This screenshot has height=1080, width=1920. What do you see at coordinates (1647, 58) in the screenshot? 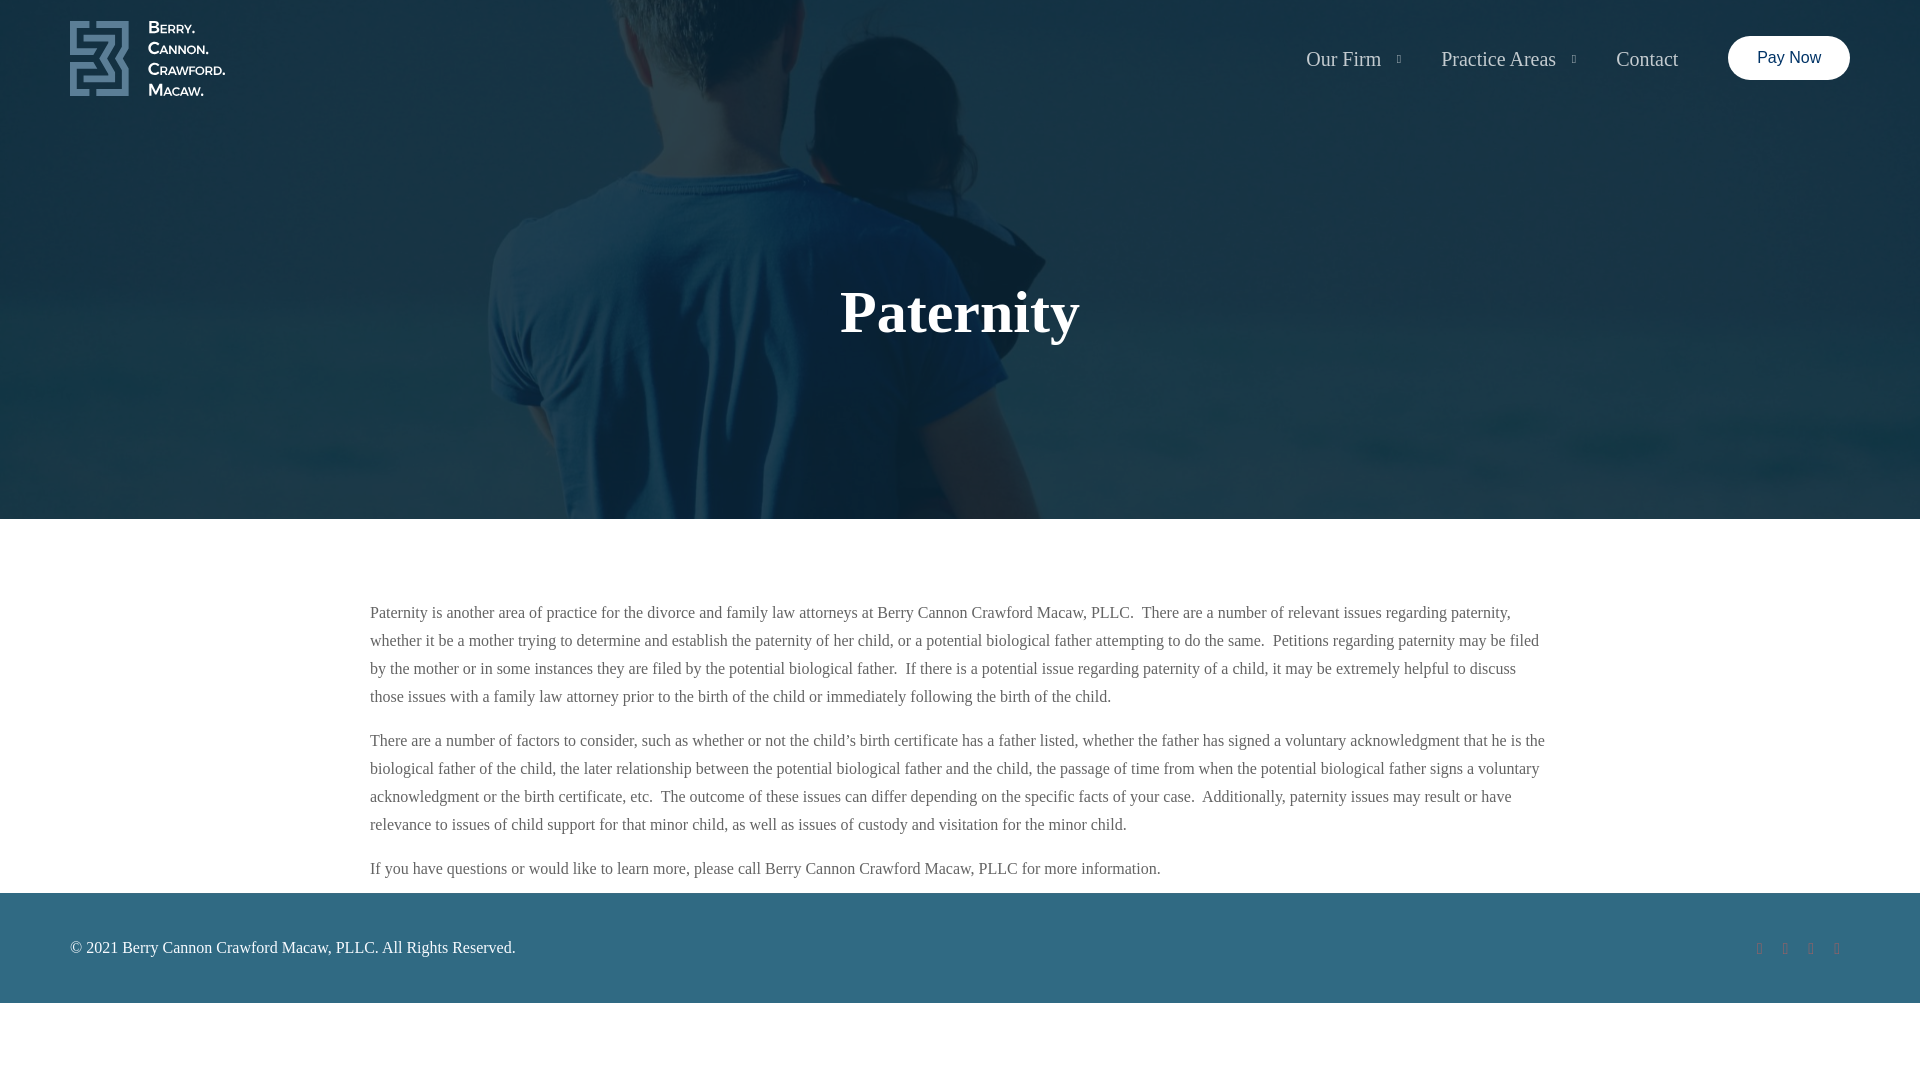
I see `Contact` at bounding box center [1647, 58].